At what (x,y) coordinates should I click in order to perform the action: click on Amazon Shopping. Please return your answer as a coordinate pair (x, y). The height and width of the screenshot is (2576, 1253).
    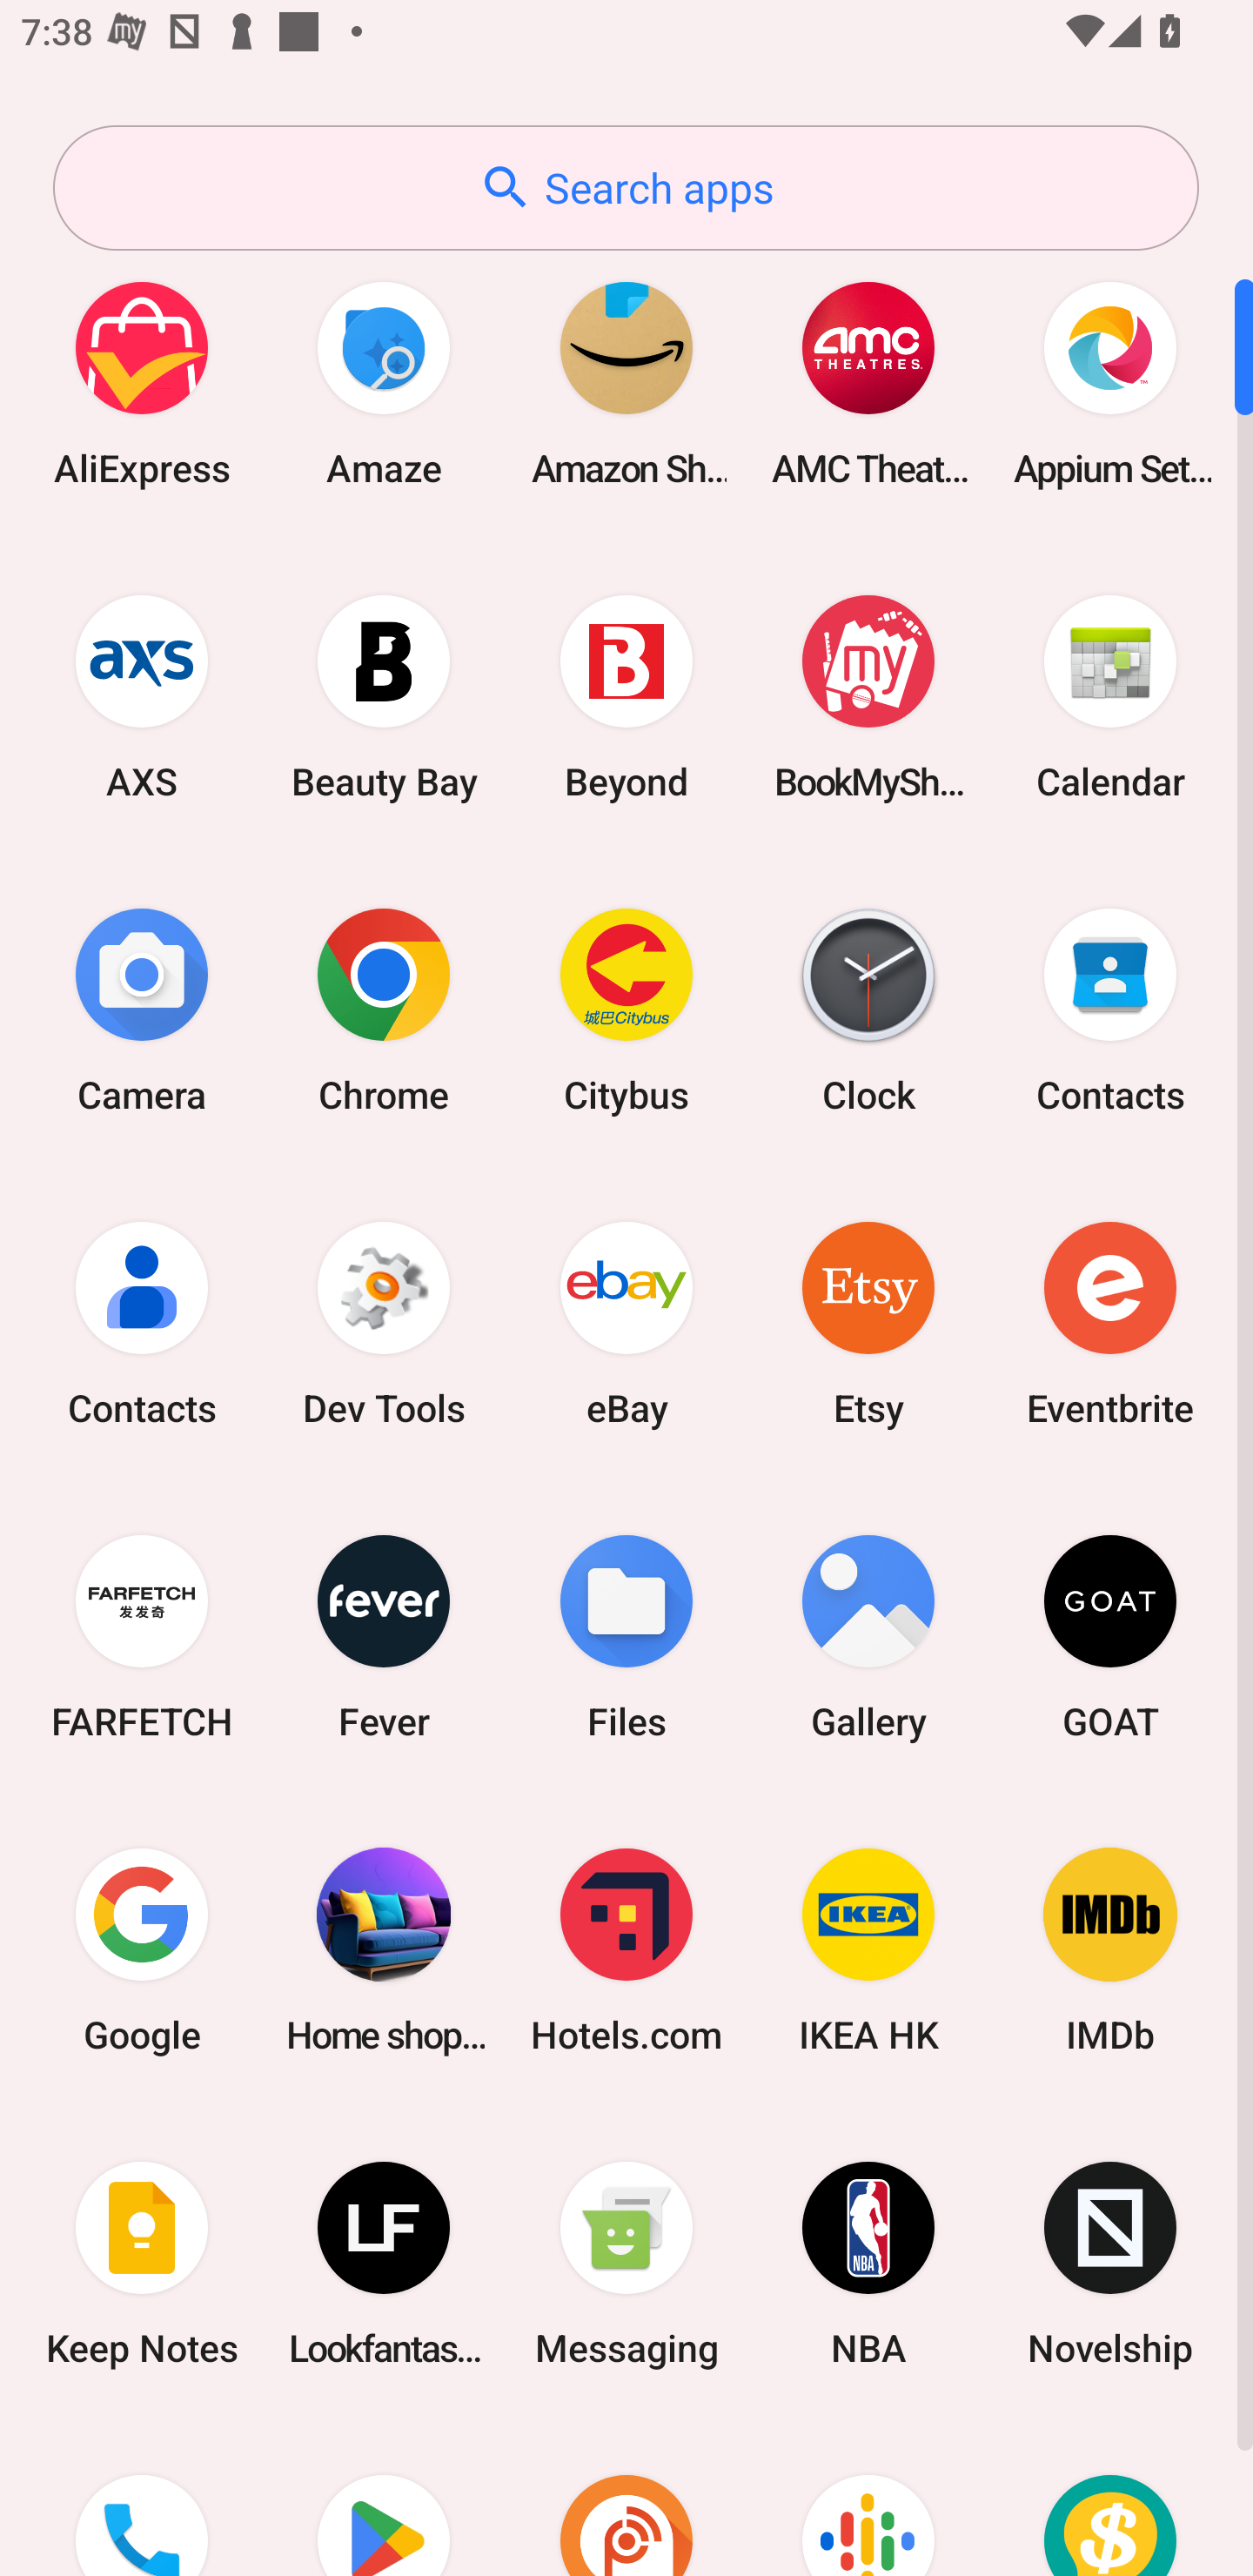
    Looking at the image, I should click on (626, 383).